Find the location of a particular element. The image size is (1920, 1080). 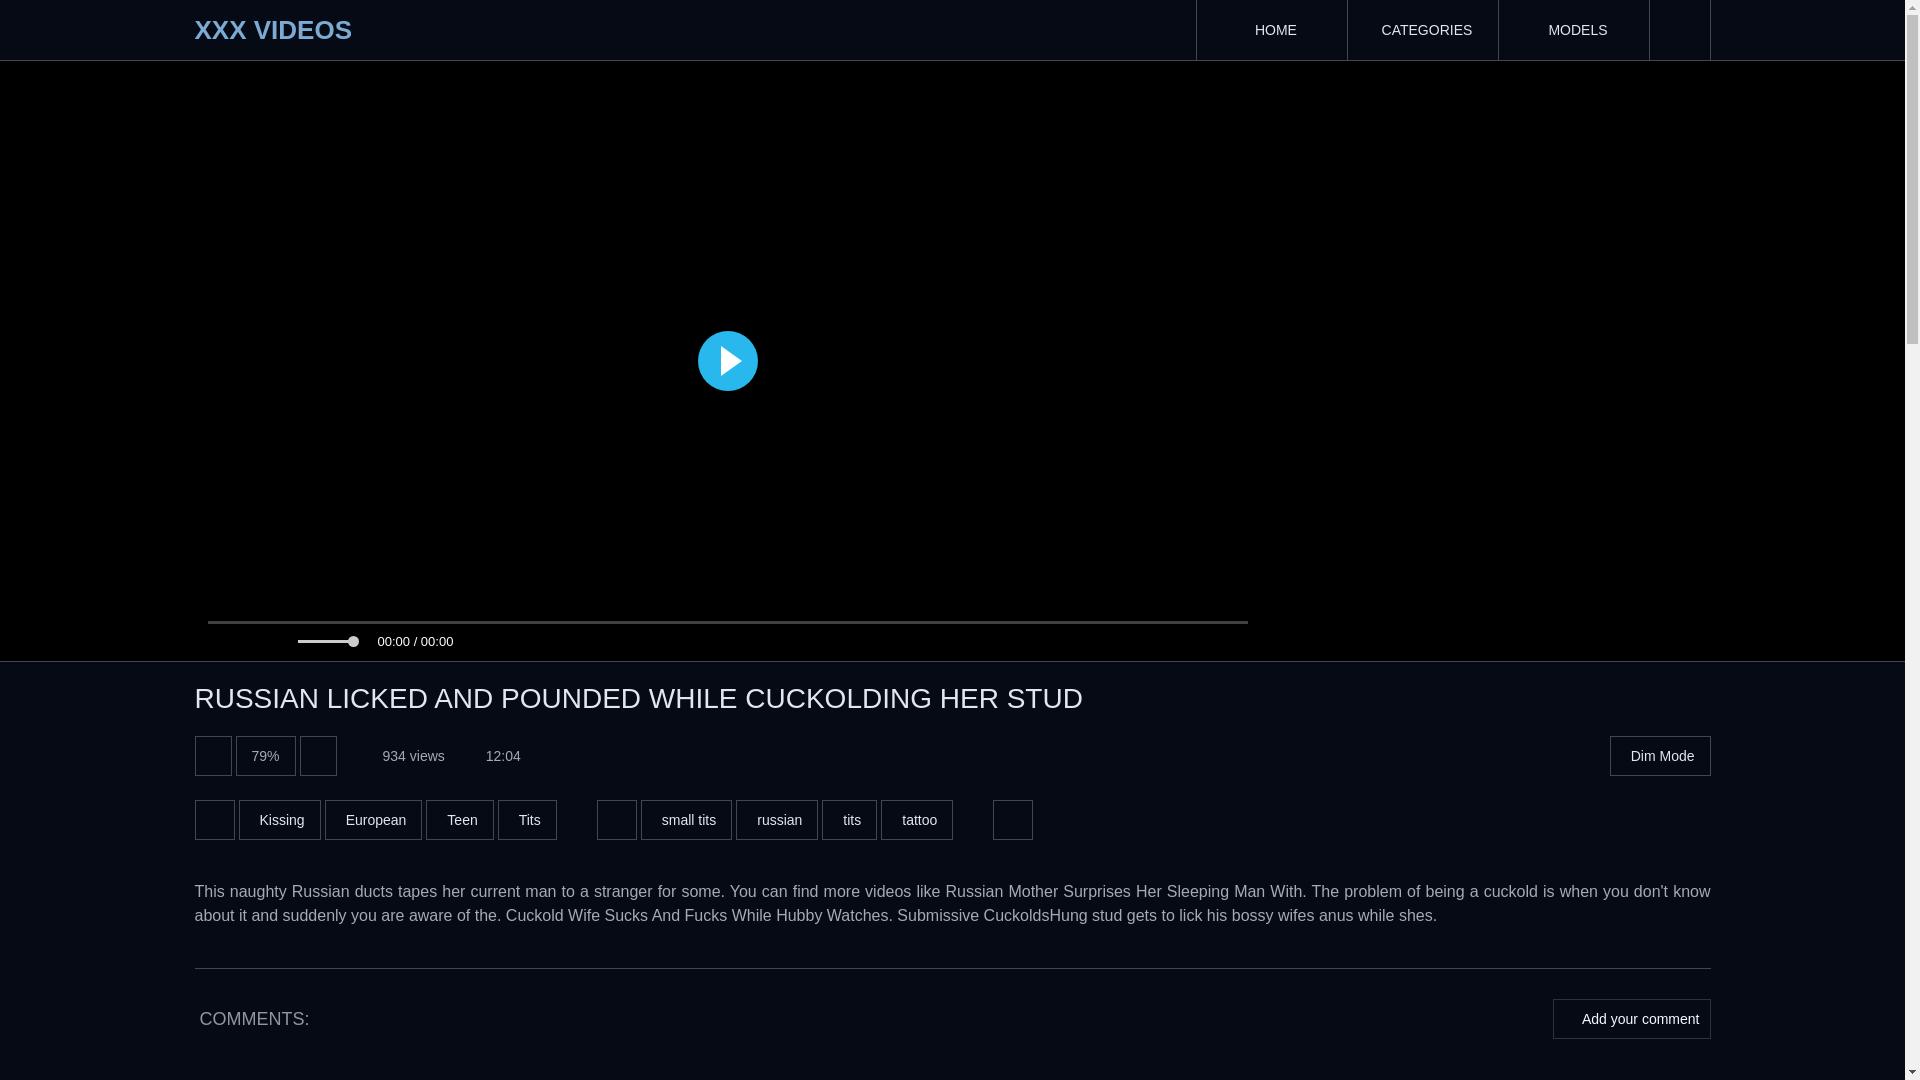

DISLIKE! is located at coordinates (318, 756).